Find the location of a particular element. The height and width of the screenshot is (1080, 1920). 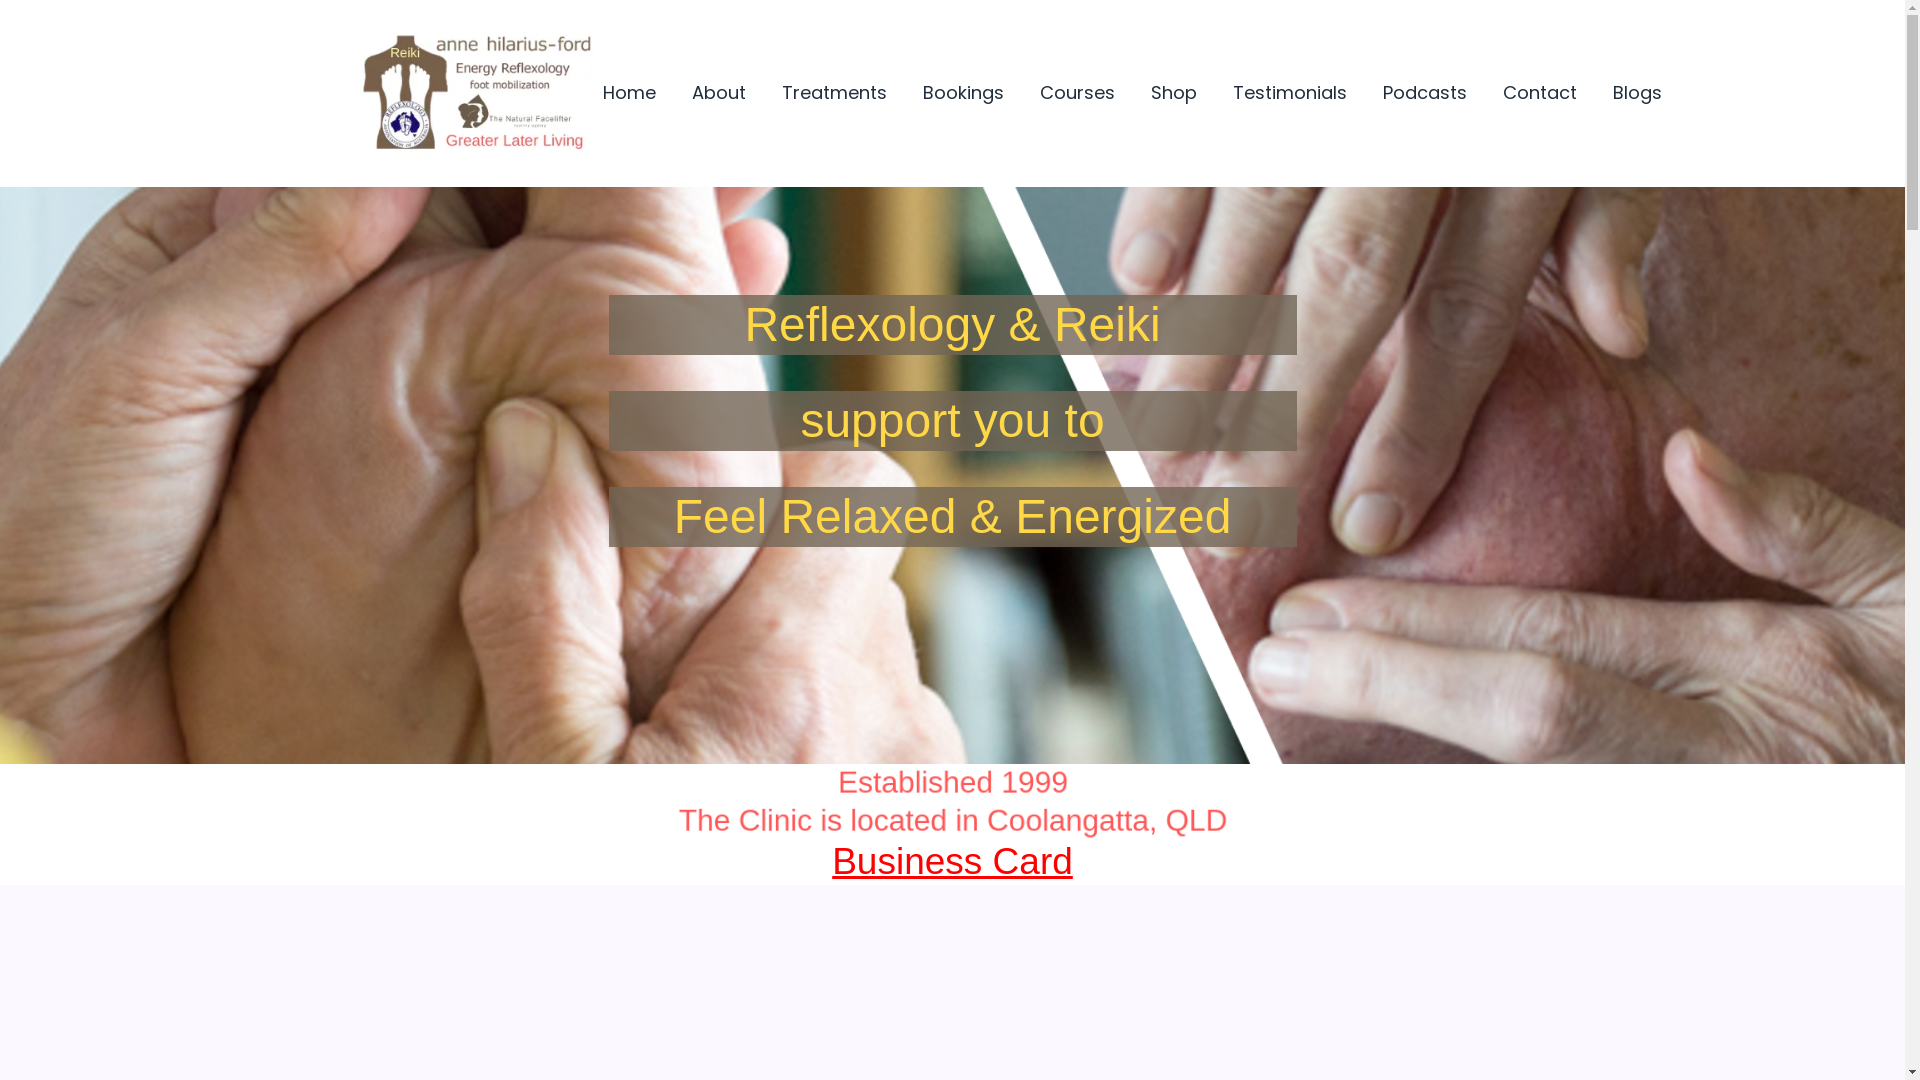

About is located at coordinates (719, 94).